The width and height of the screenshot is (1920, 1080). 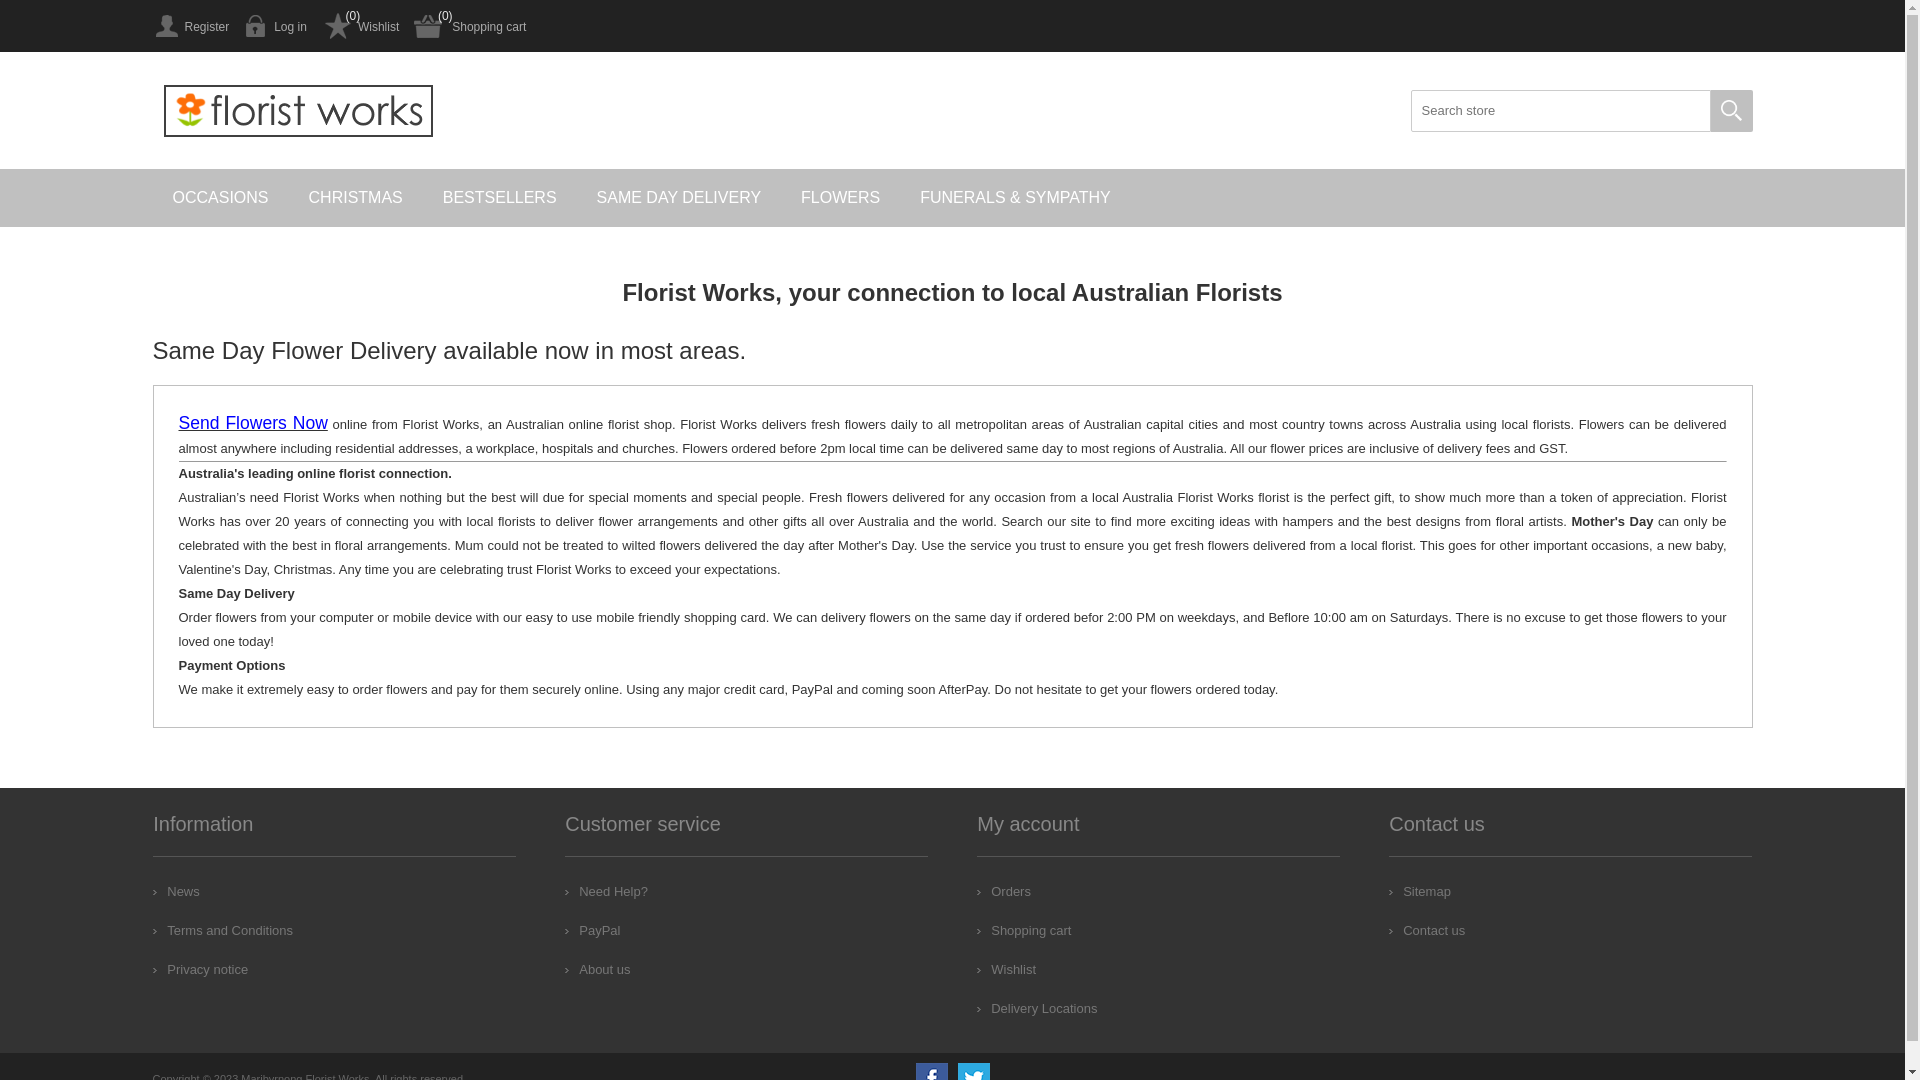 I want to click on Privacy notice, so click(x=200, y=970).